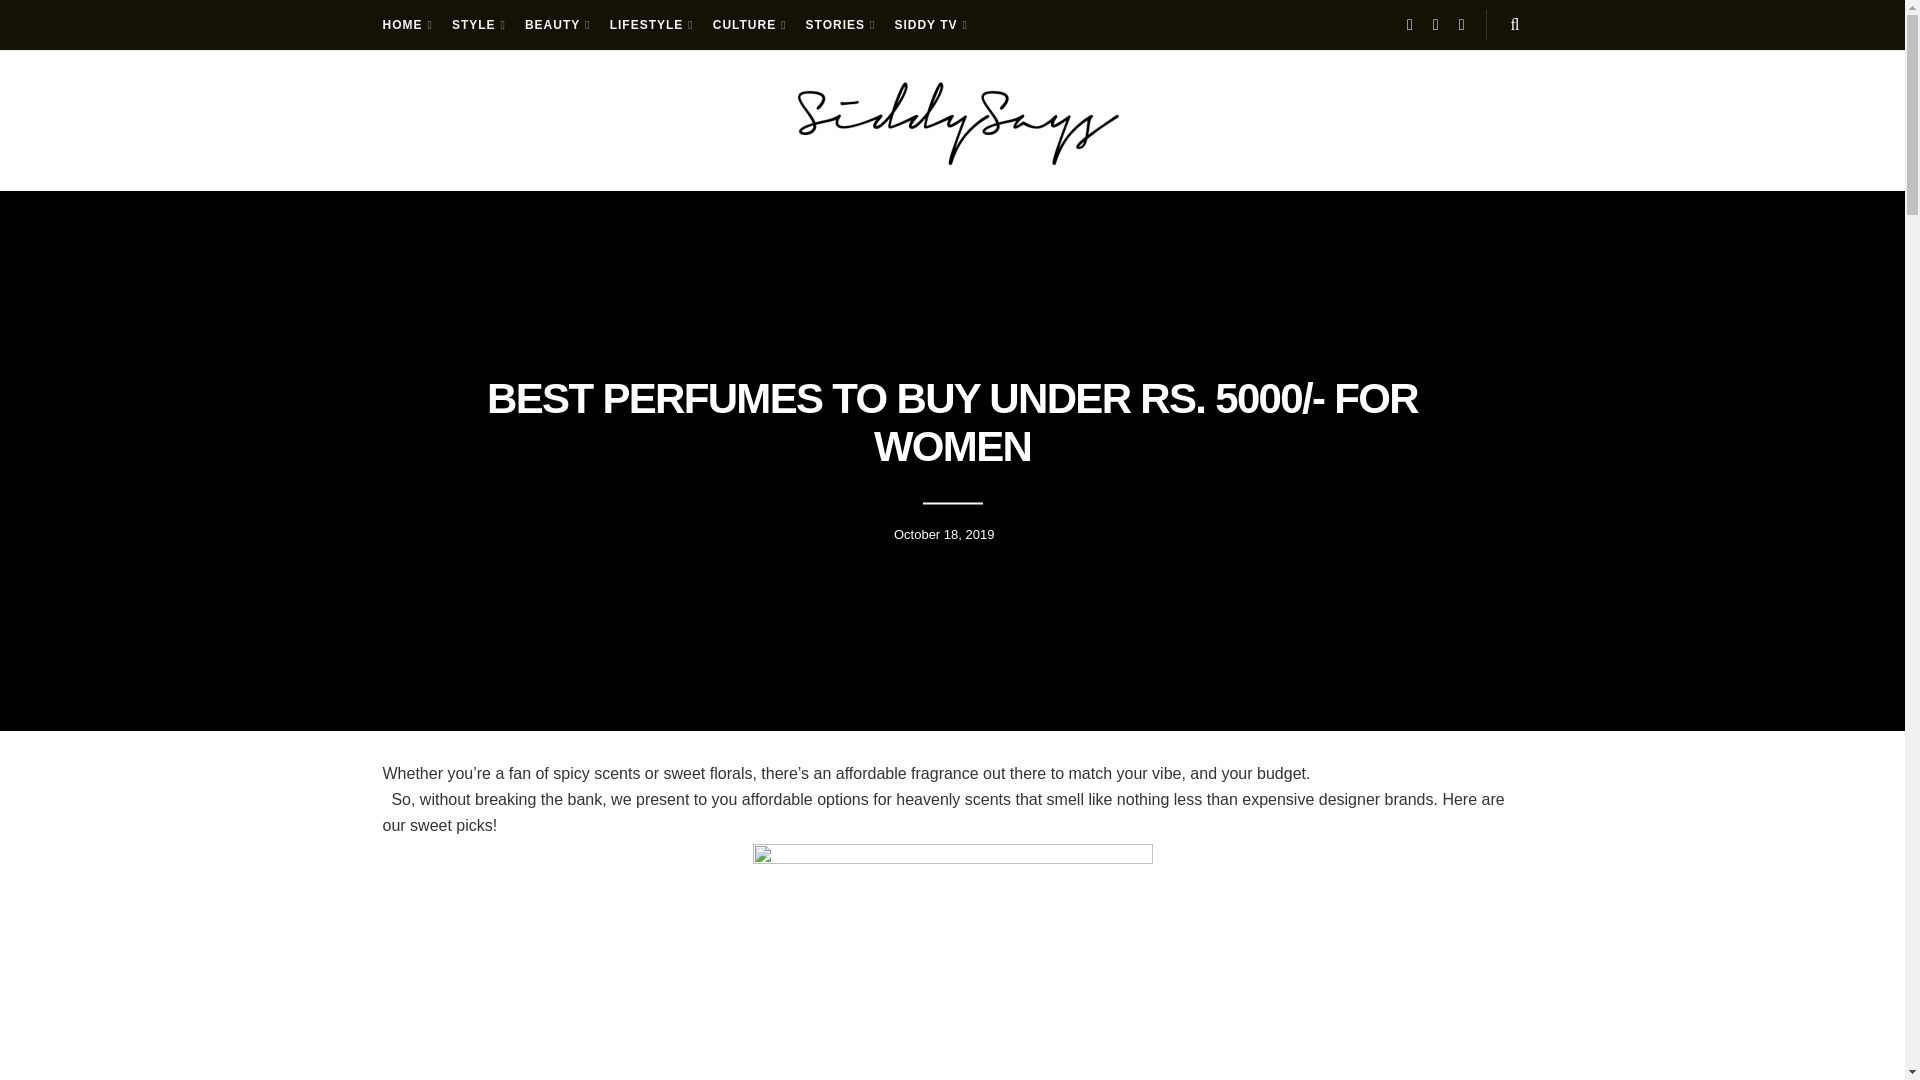  Describe the element at coordinates (405, 24) in the screenshot. I see `HOME` at that location.